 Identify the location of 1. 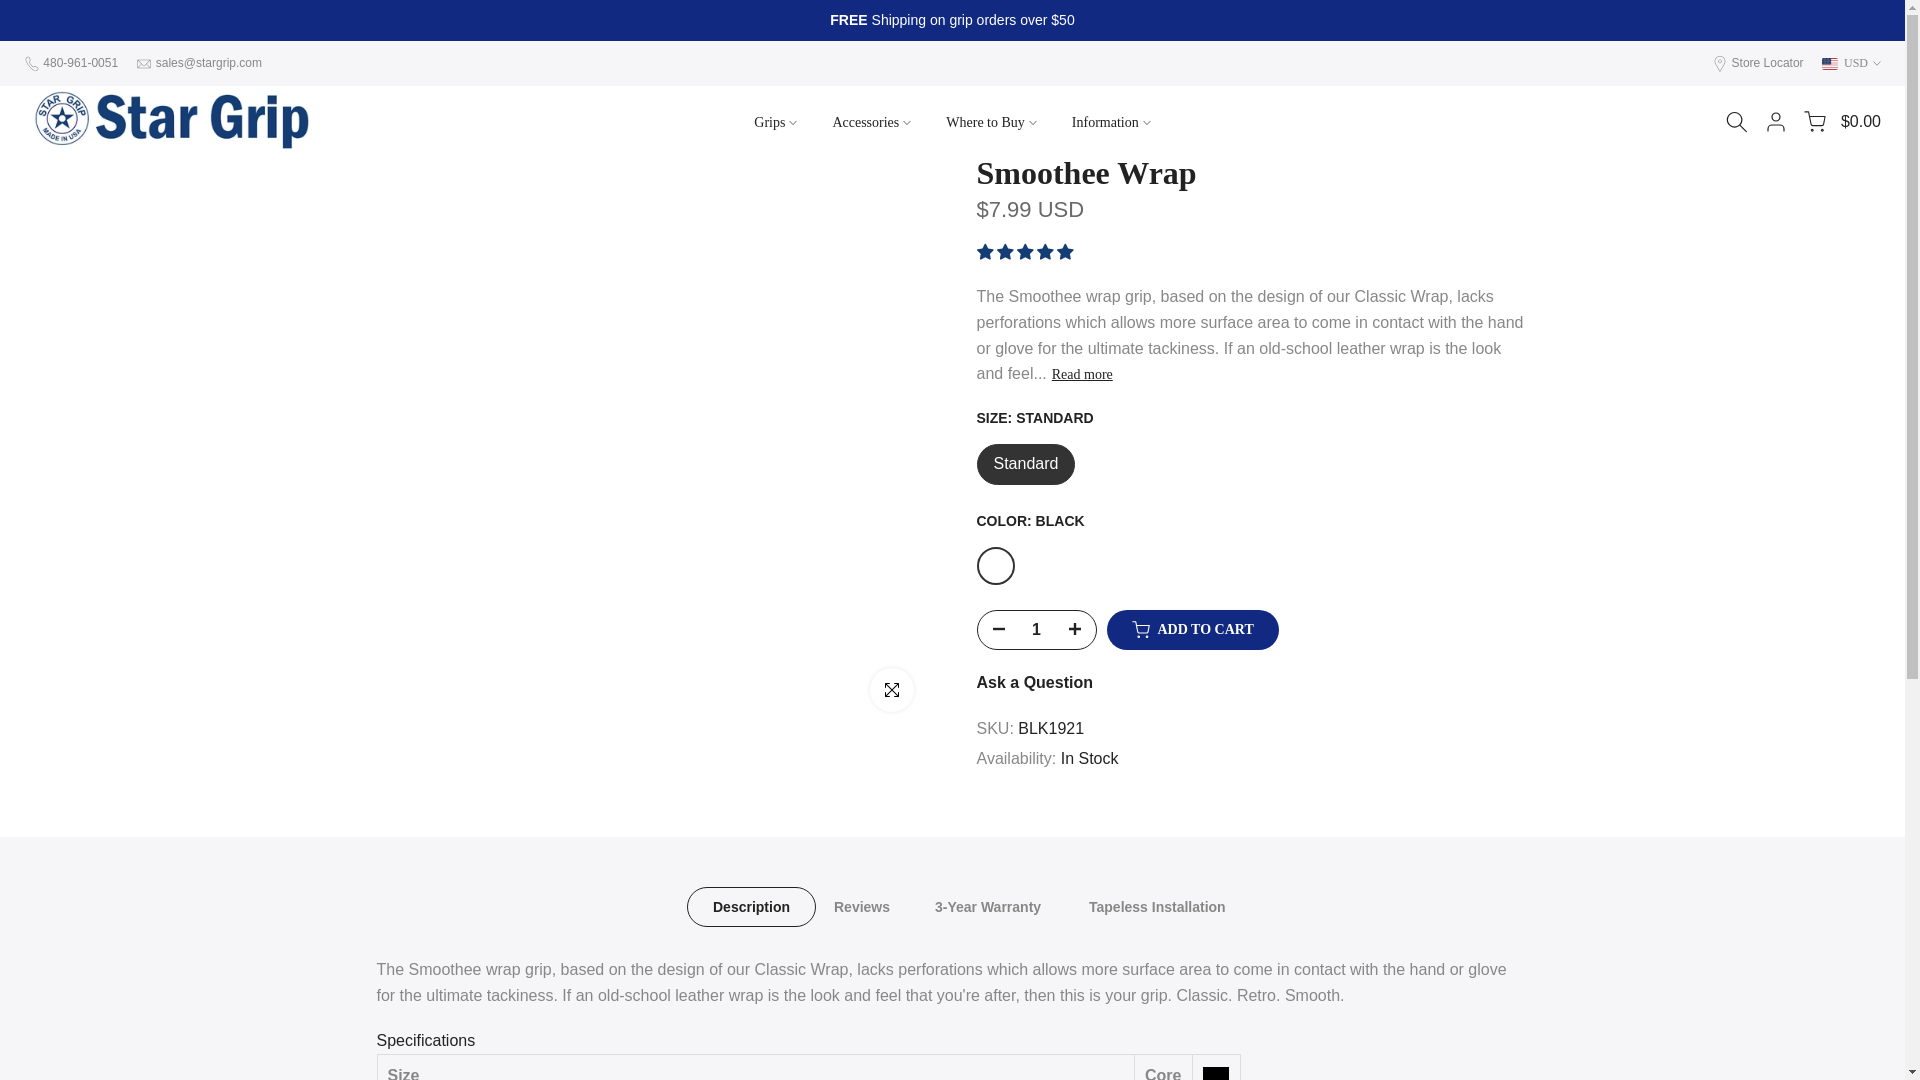
(1036, 630).